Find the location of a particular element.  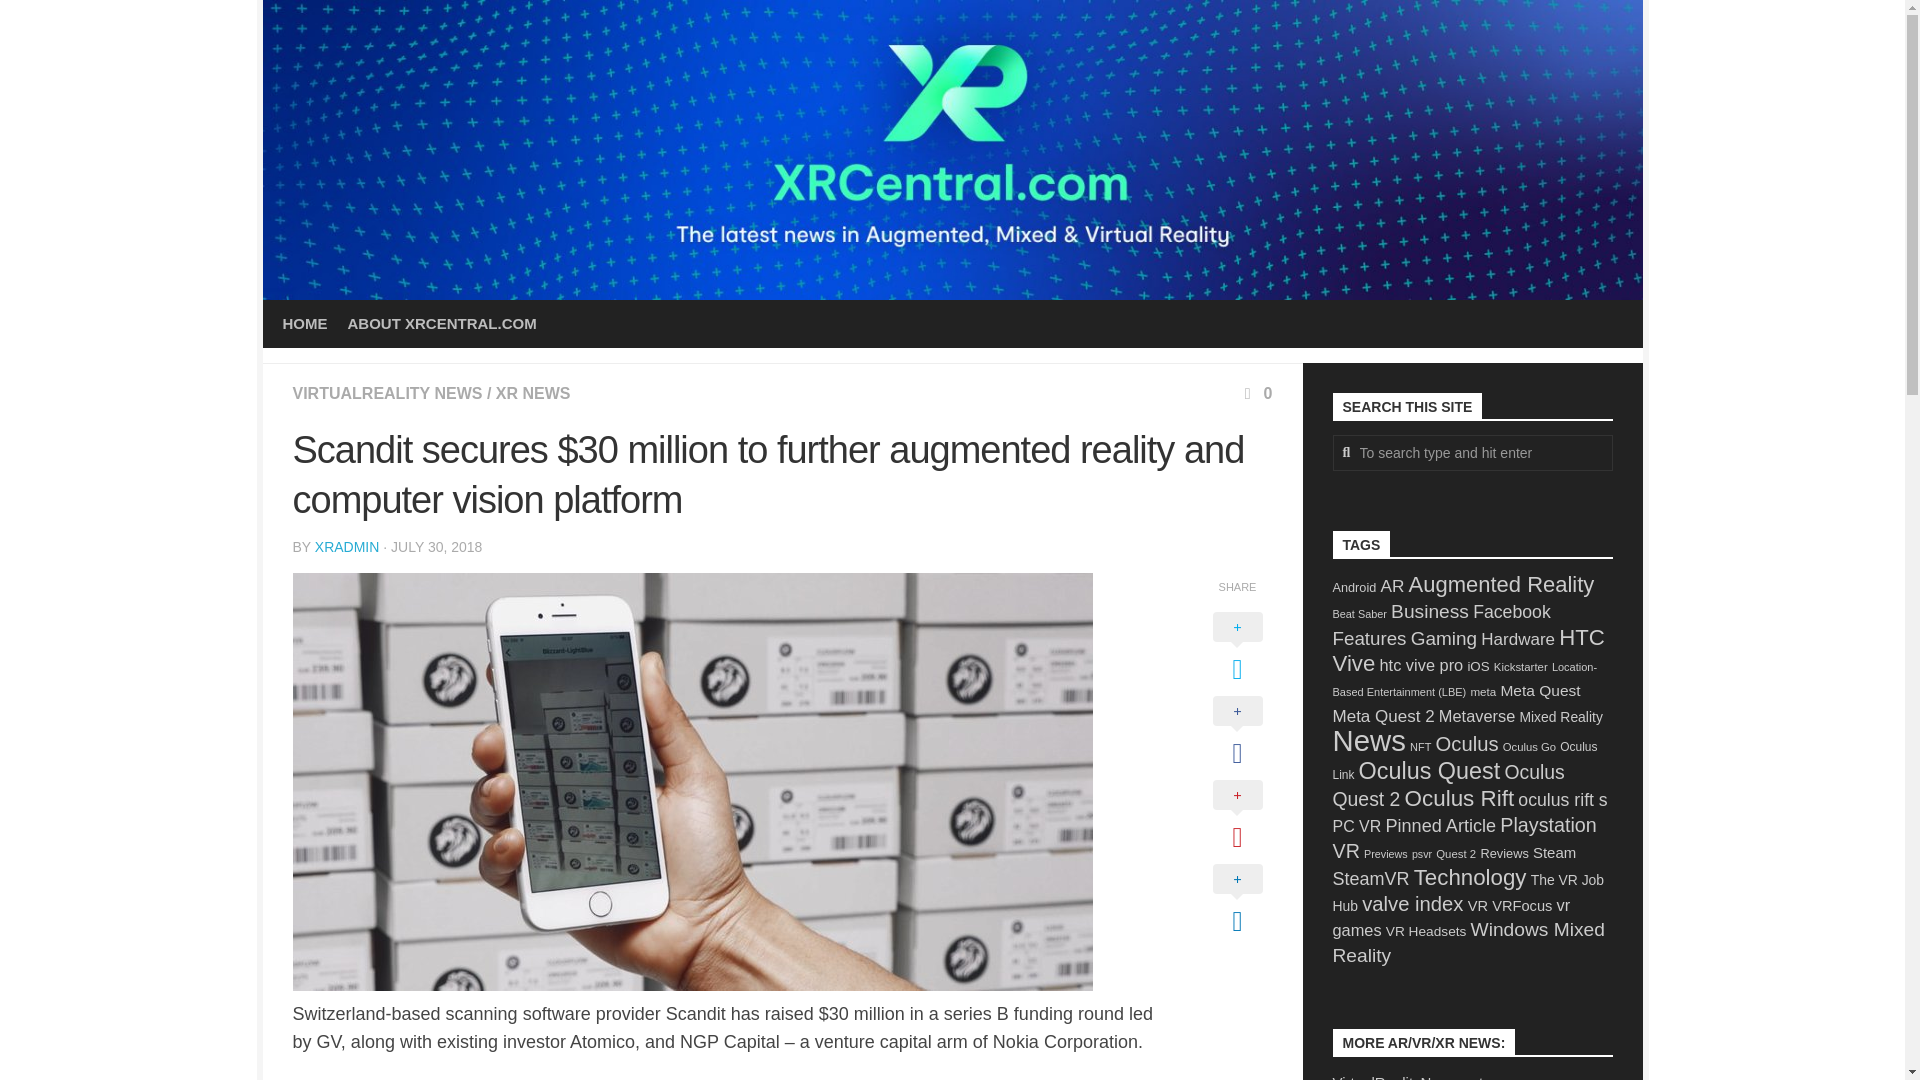

Beat Saber is located at coordinates (1359, 614).